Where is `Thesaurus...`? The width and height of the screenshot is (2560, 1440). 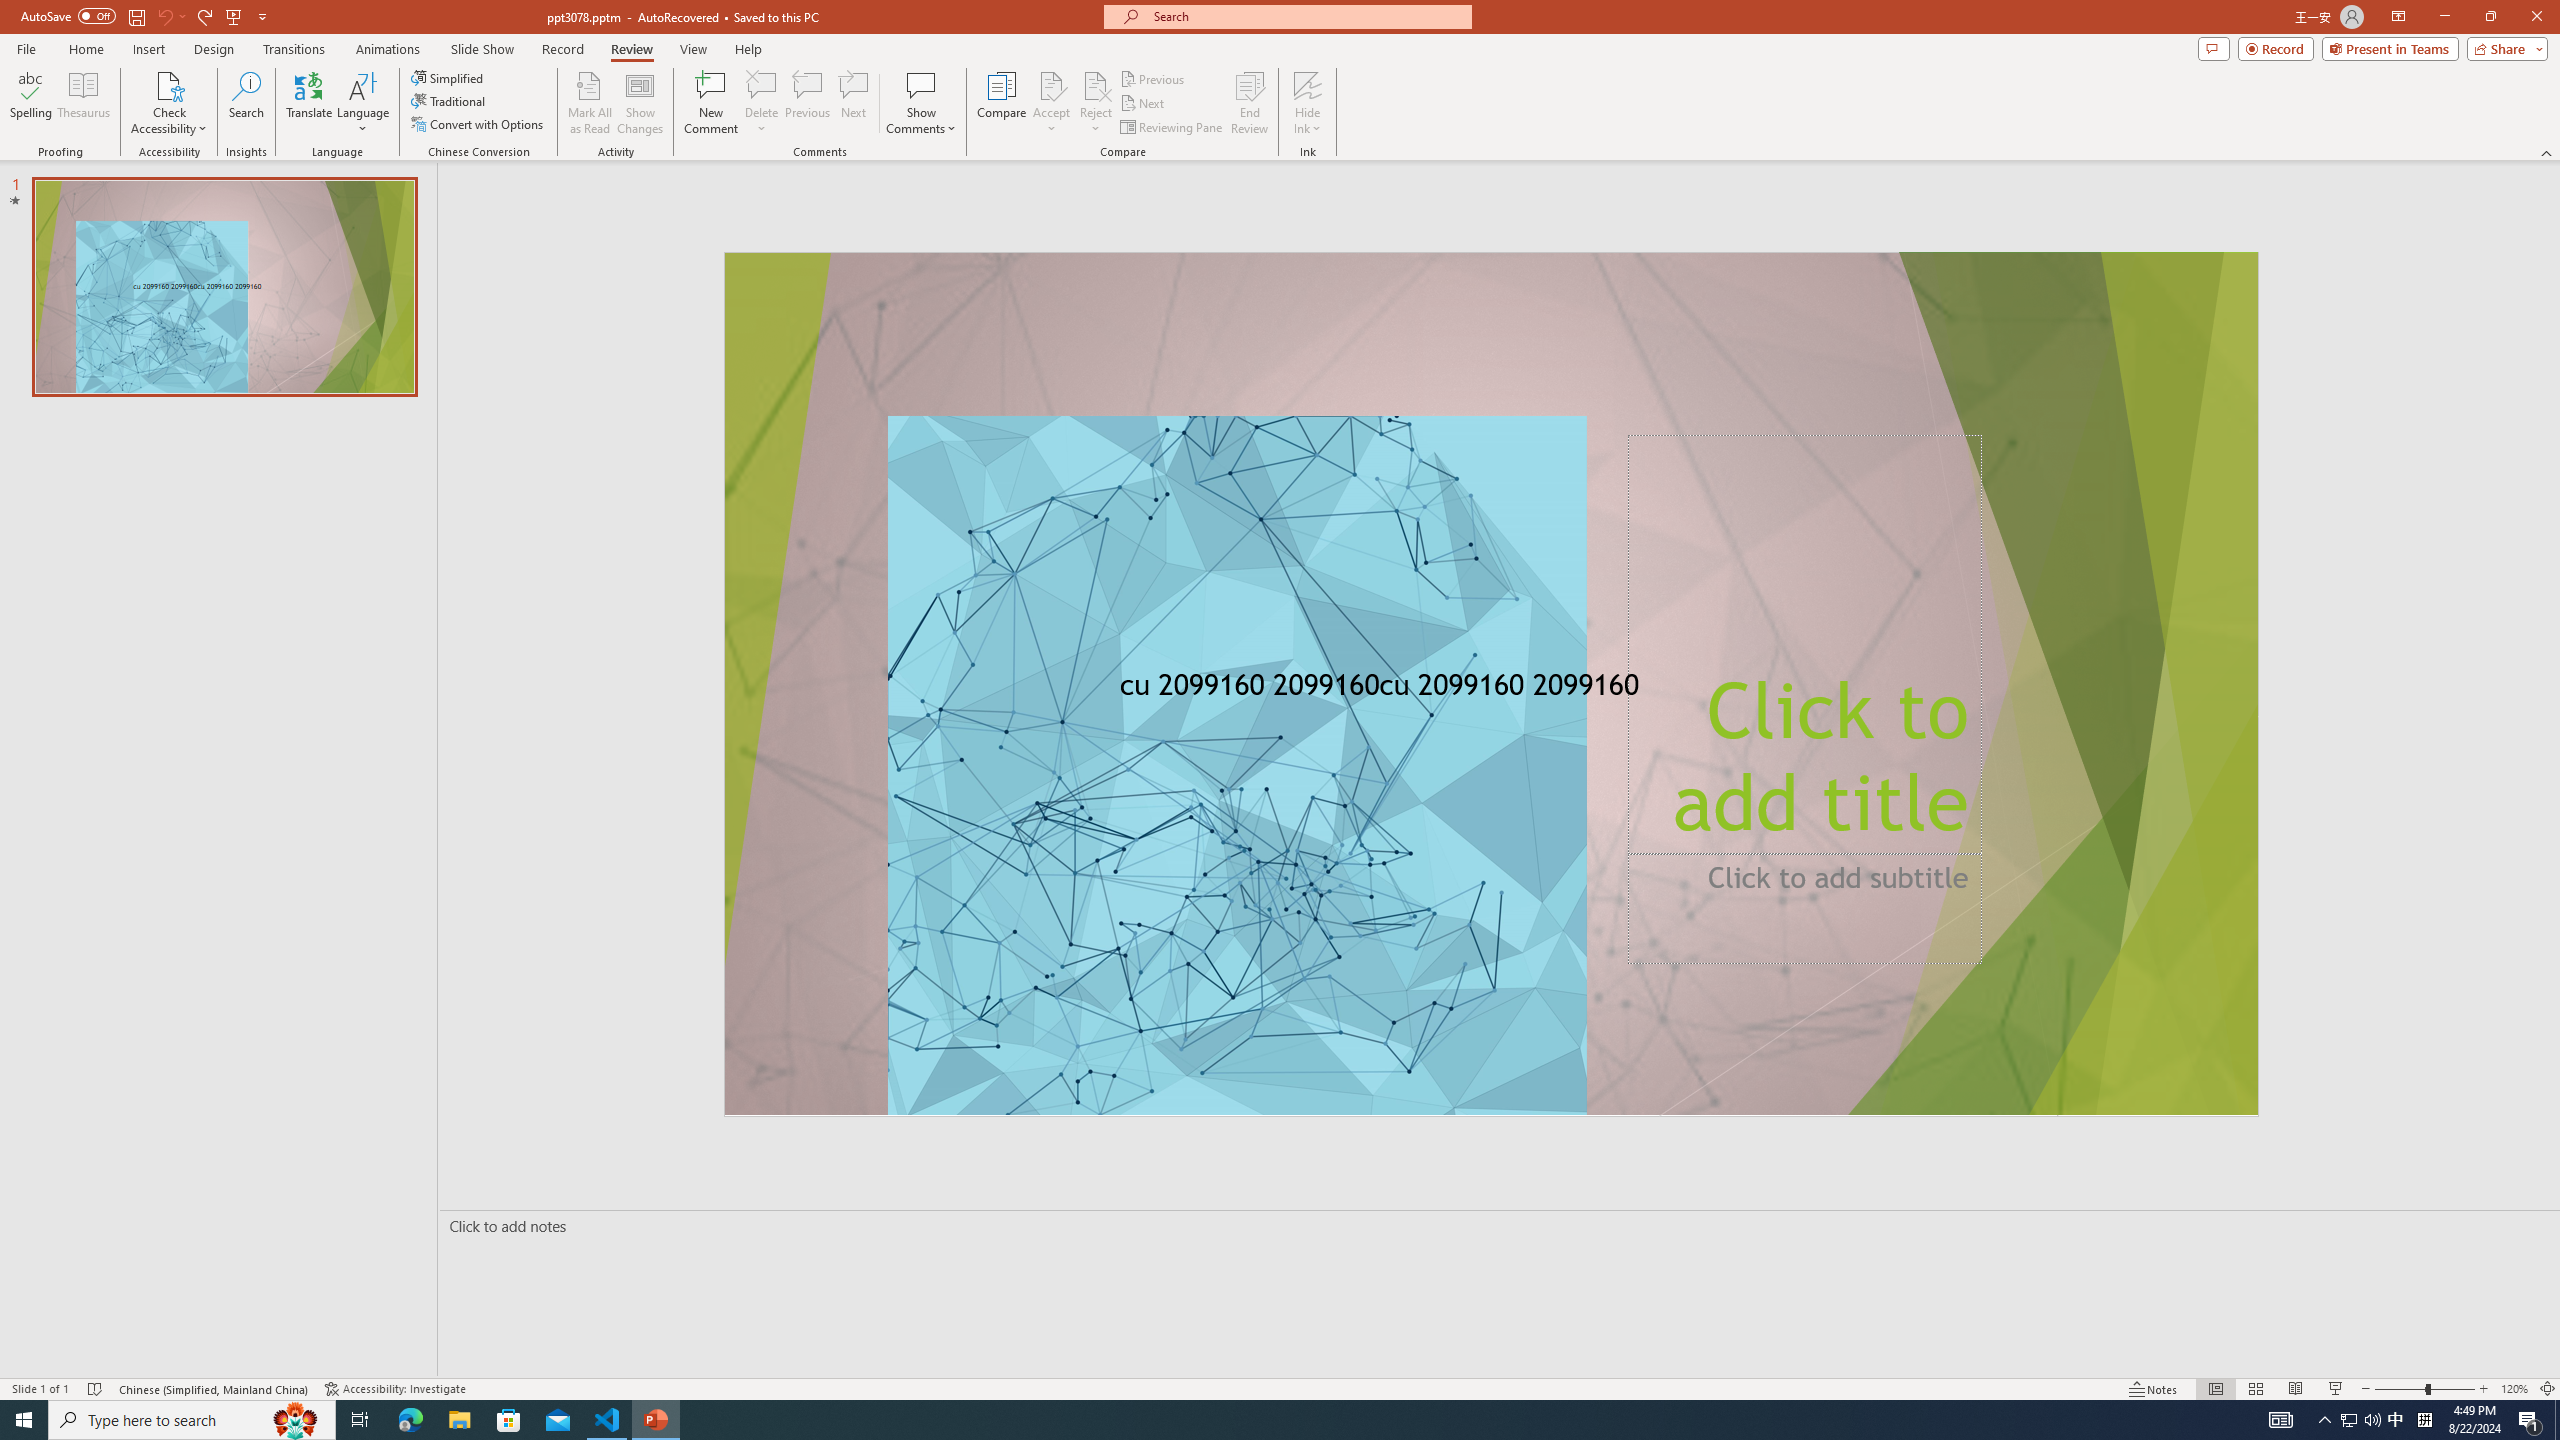 Thesaurus... is located at coordinates (82, 103).